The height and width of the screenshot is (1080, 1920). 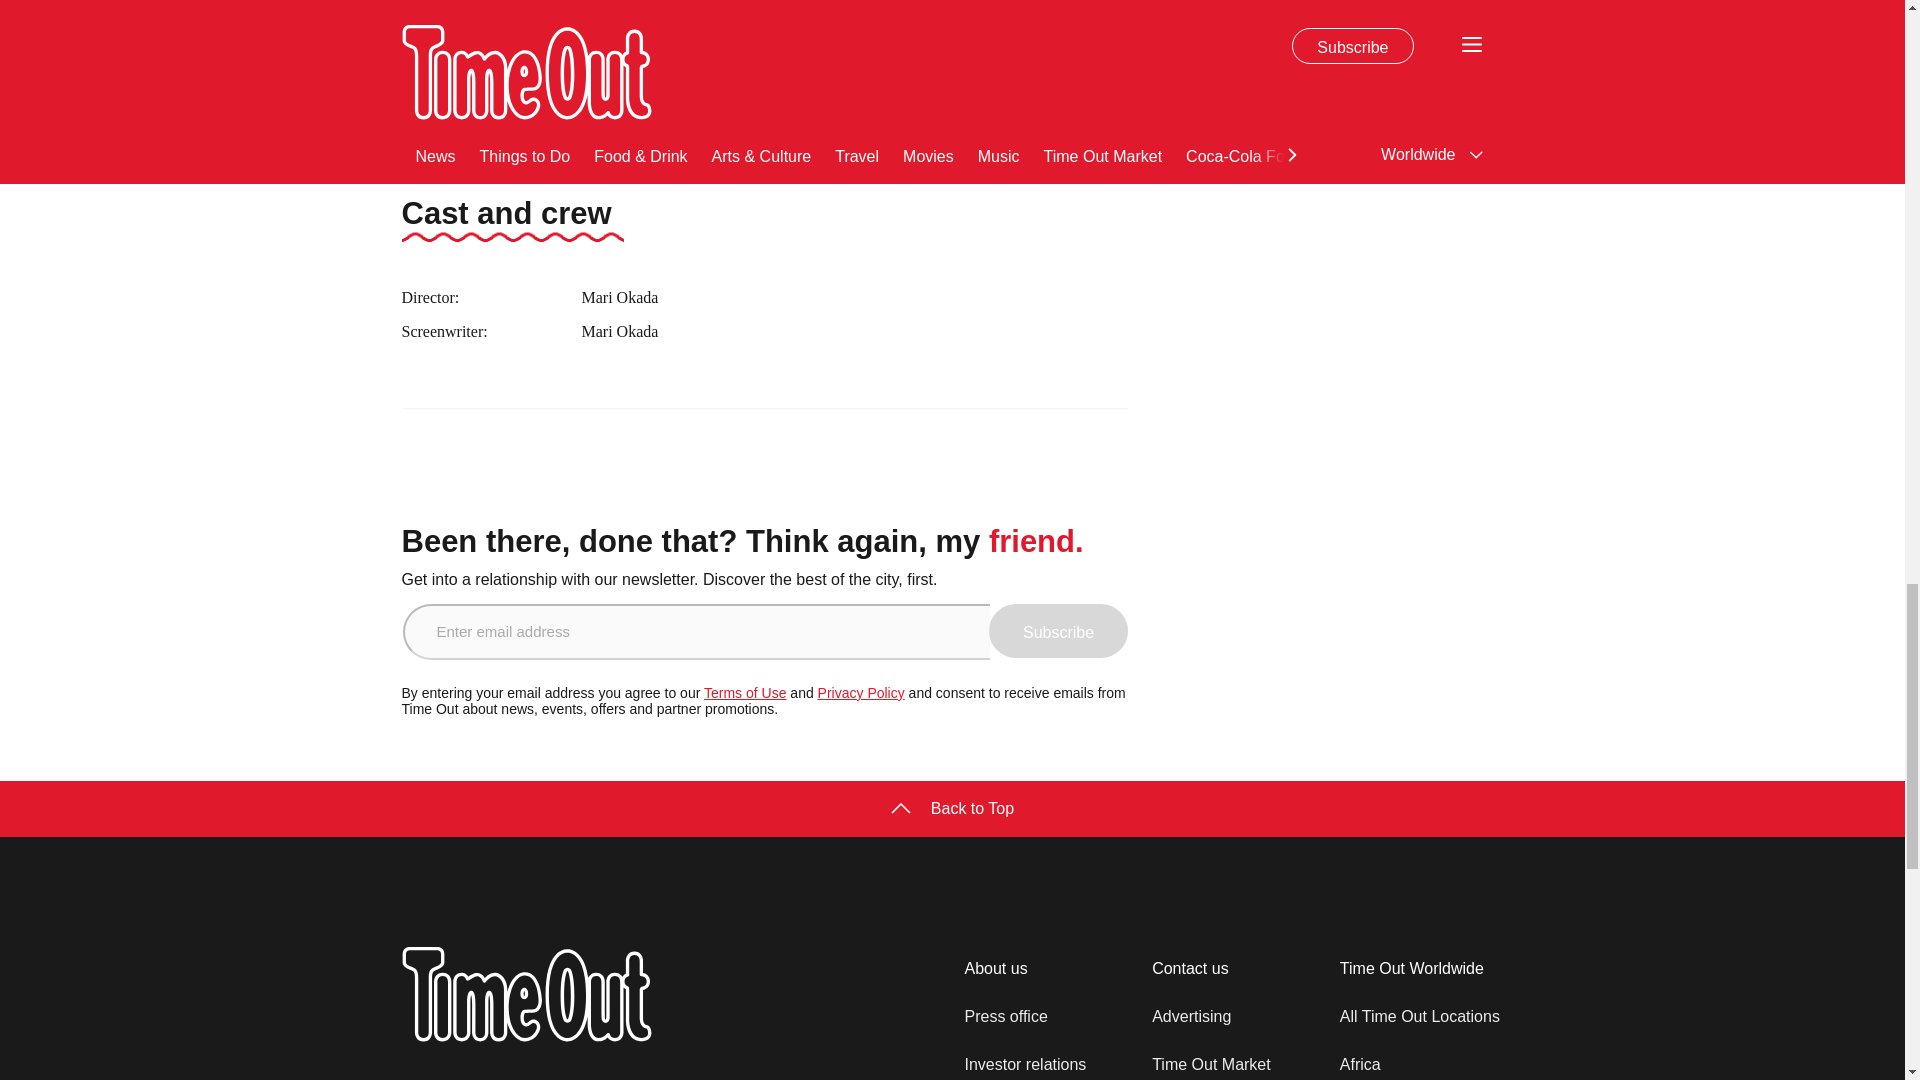 I want to click on Subscribe, so click(x=1058, y=630).